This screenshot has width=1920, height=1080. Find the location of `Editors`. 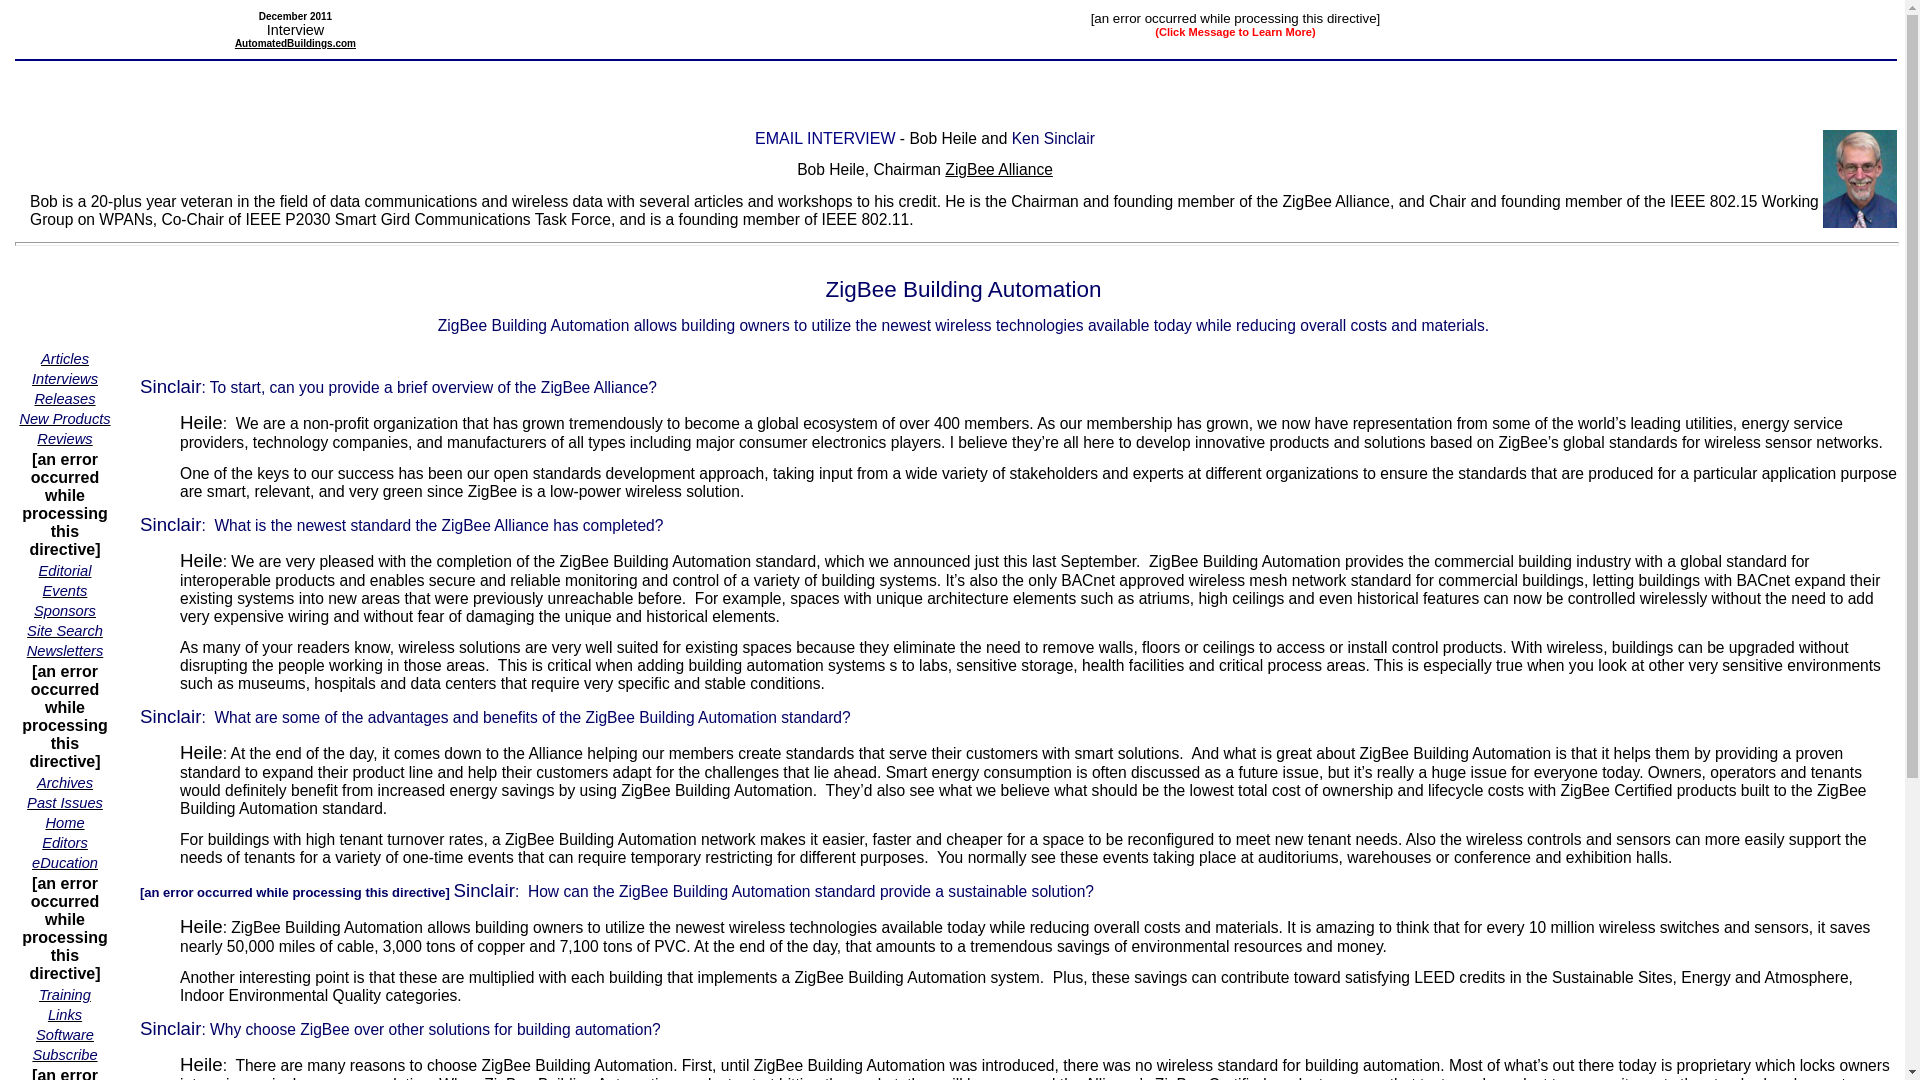

Editors is located at coordinates (65, 842).